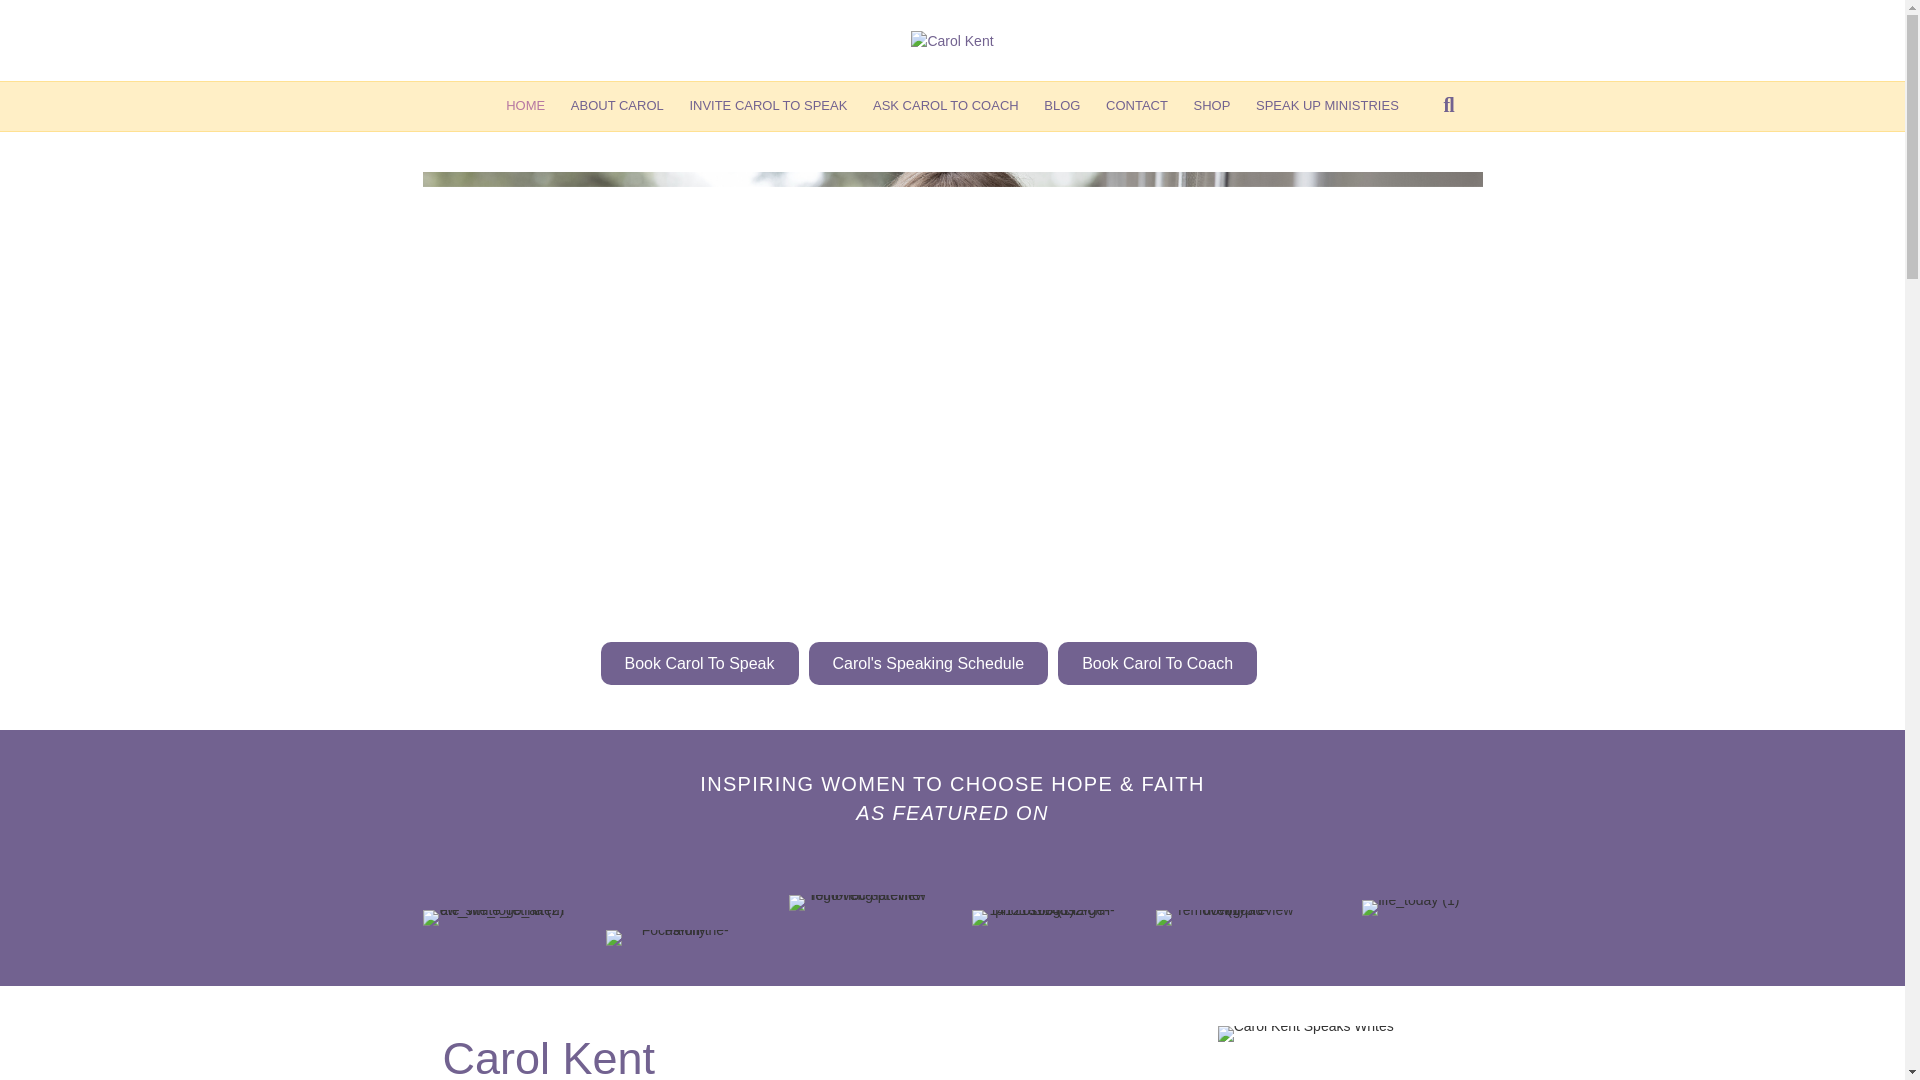  I want to click on ASK CAROL TO COACH, so click(946, 106).